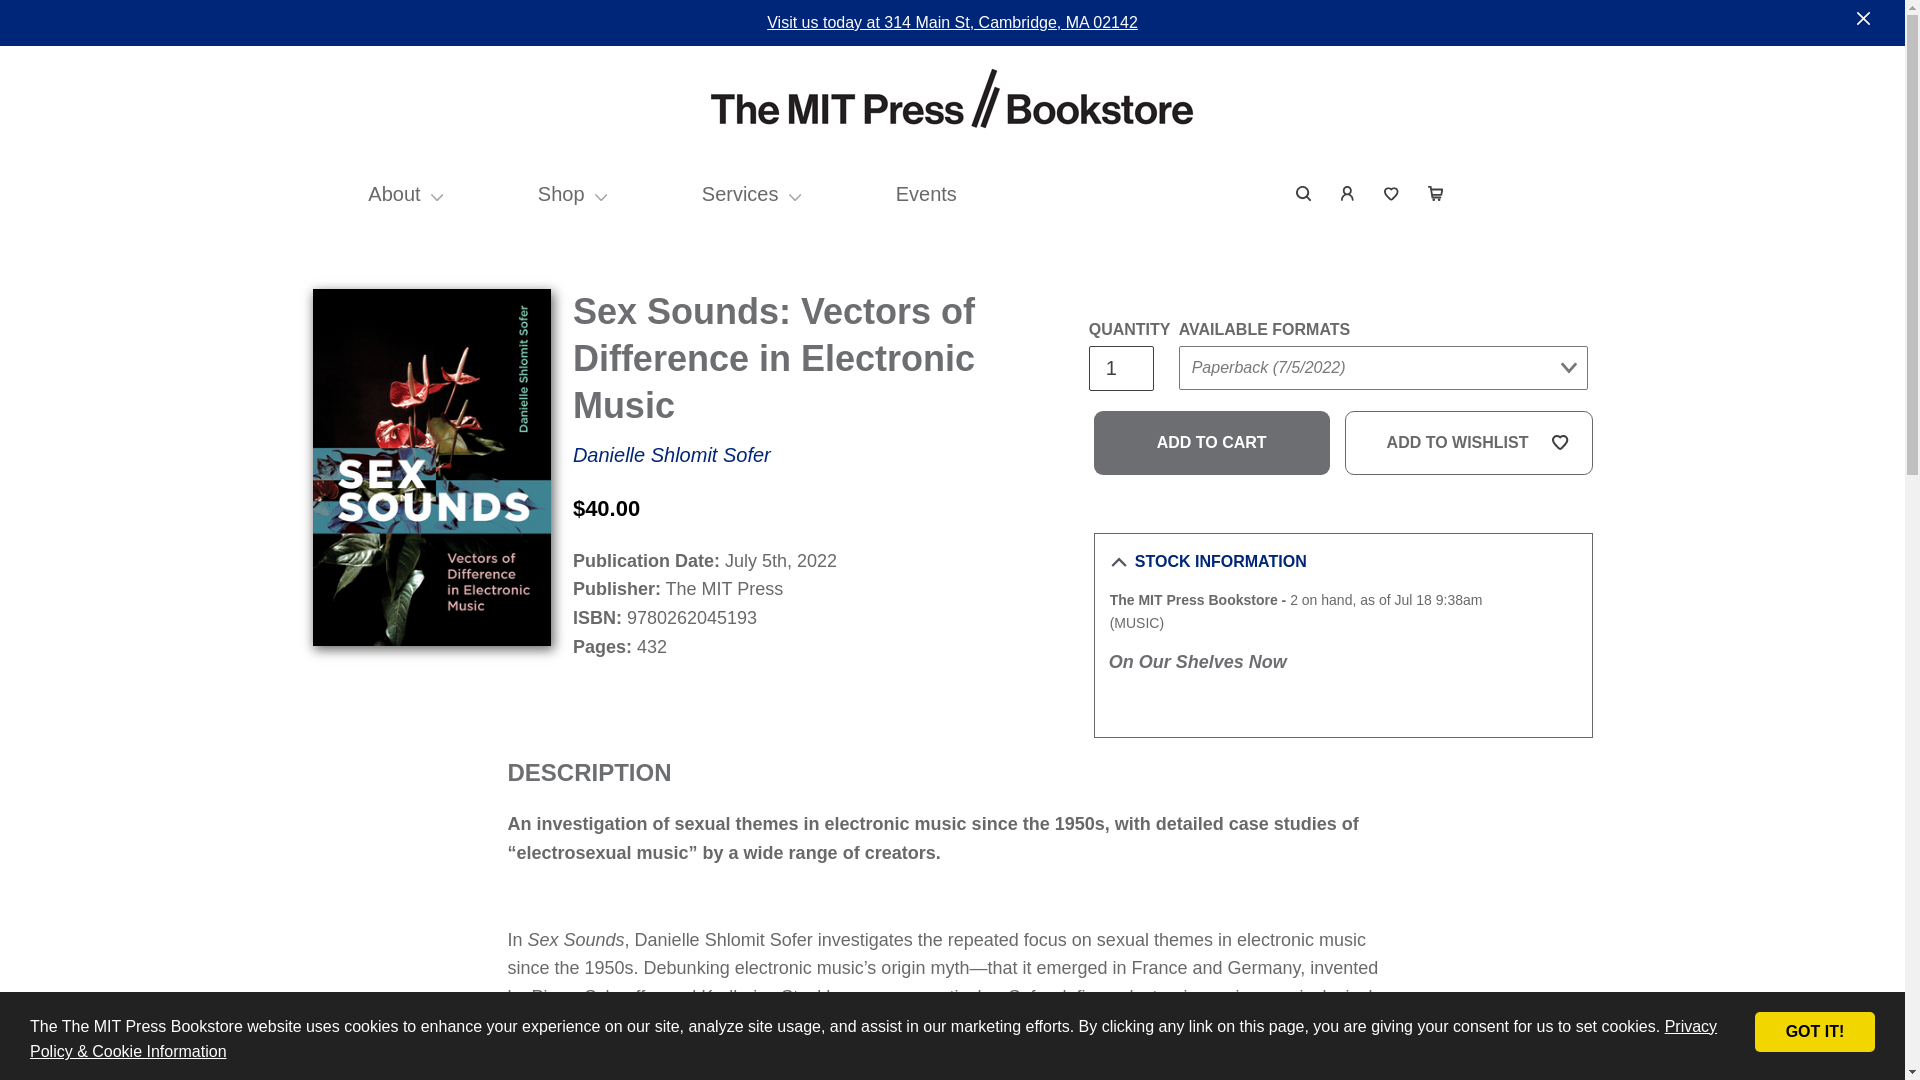 This screenshot has width=1920, height=1080. What do you see at coordinates (672, 454) in the screenshot?
I see `Danielle Shlomit Sofer` at bounding box center [672, 454].